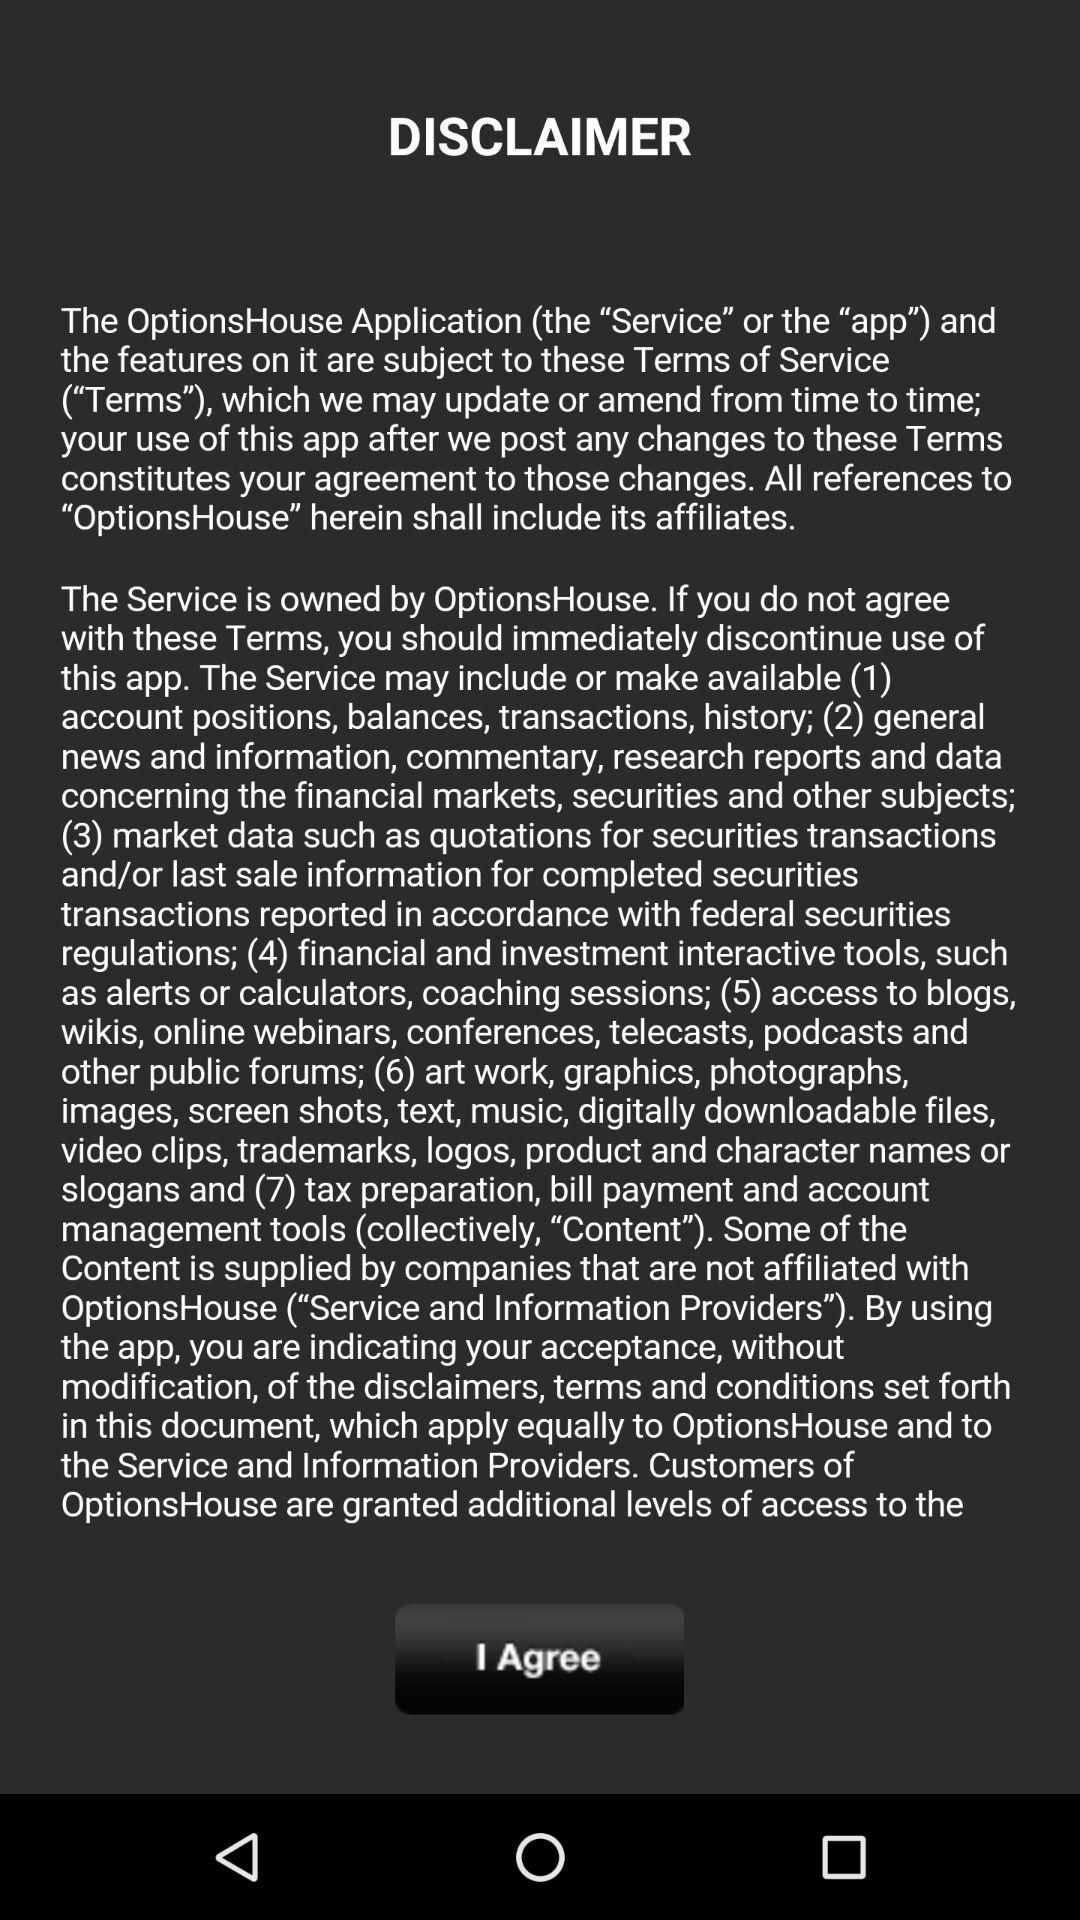  I want to click on go to disclaimer, so click(540, 904).